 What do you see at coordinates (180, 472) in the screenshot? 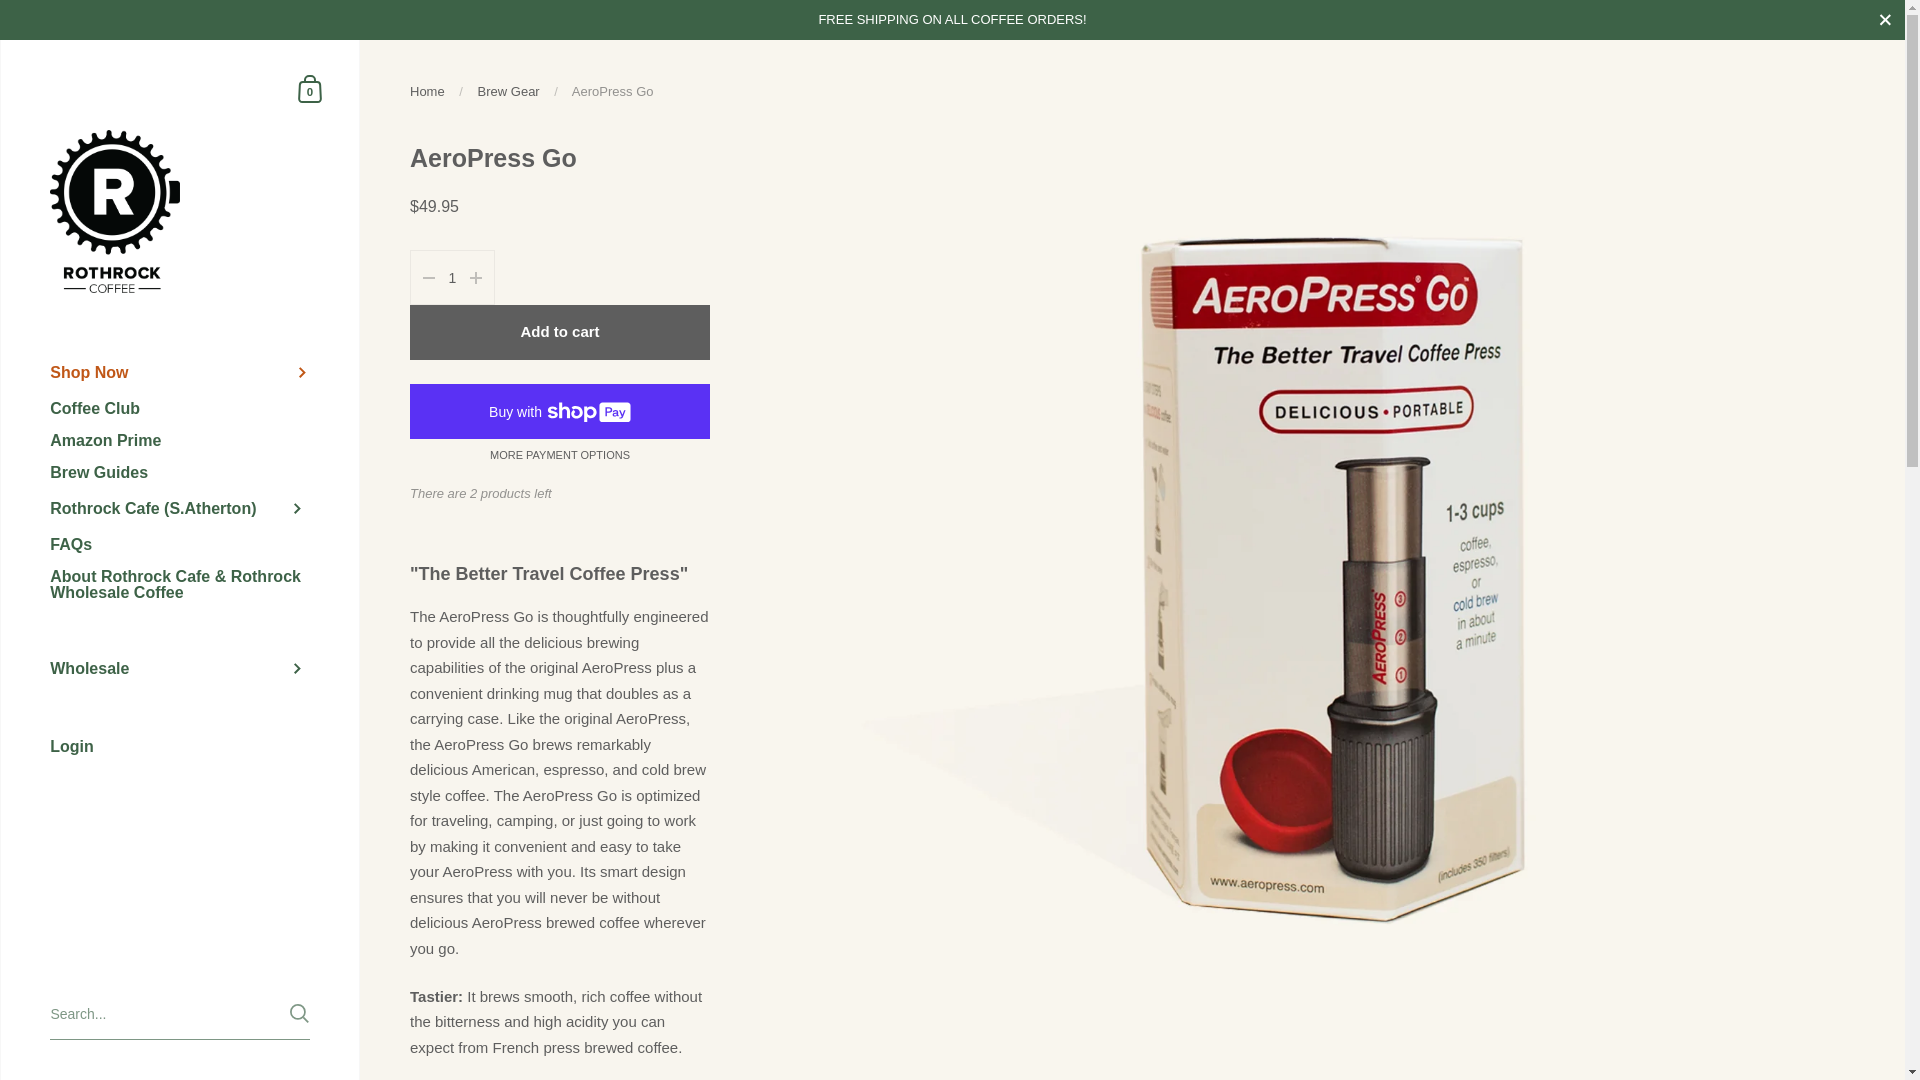
I see `Brew Guides` at bounding box center [180, 472].